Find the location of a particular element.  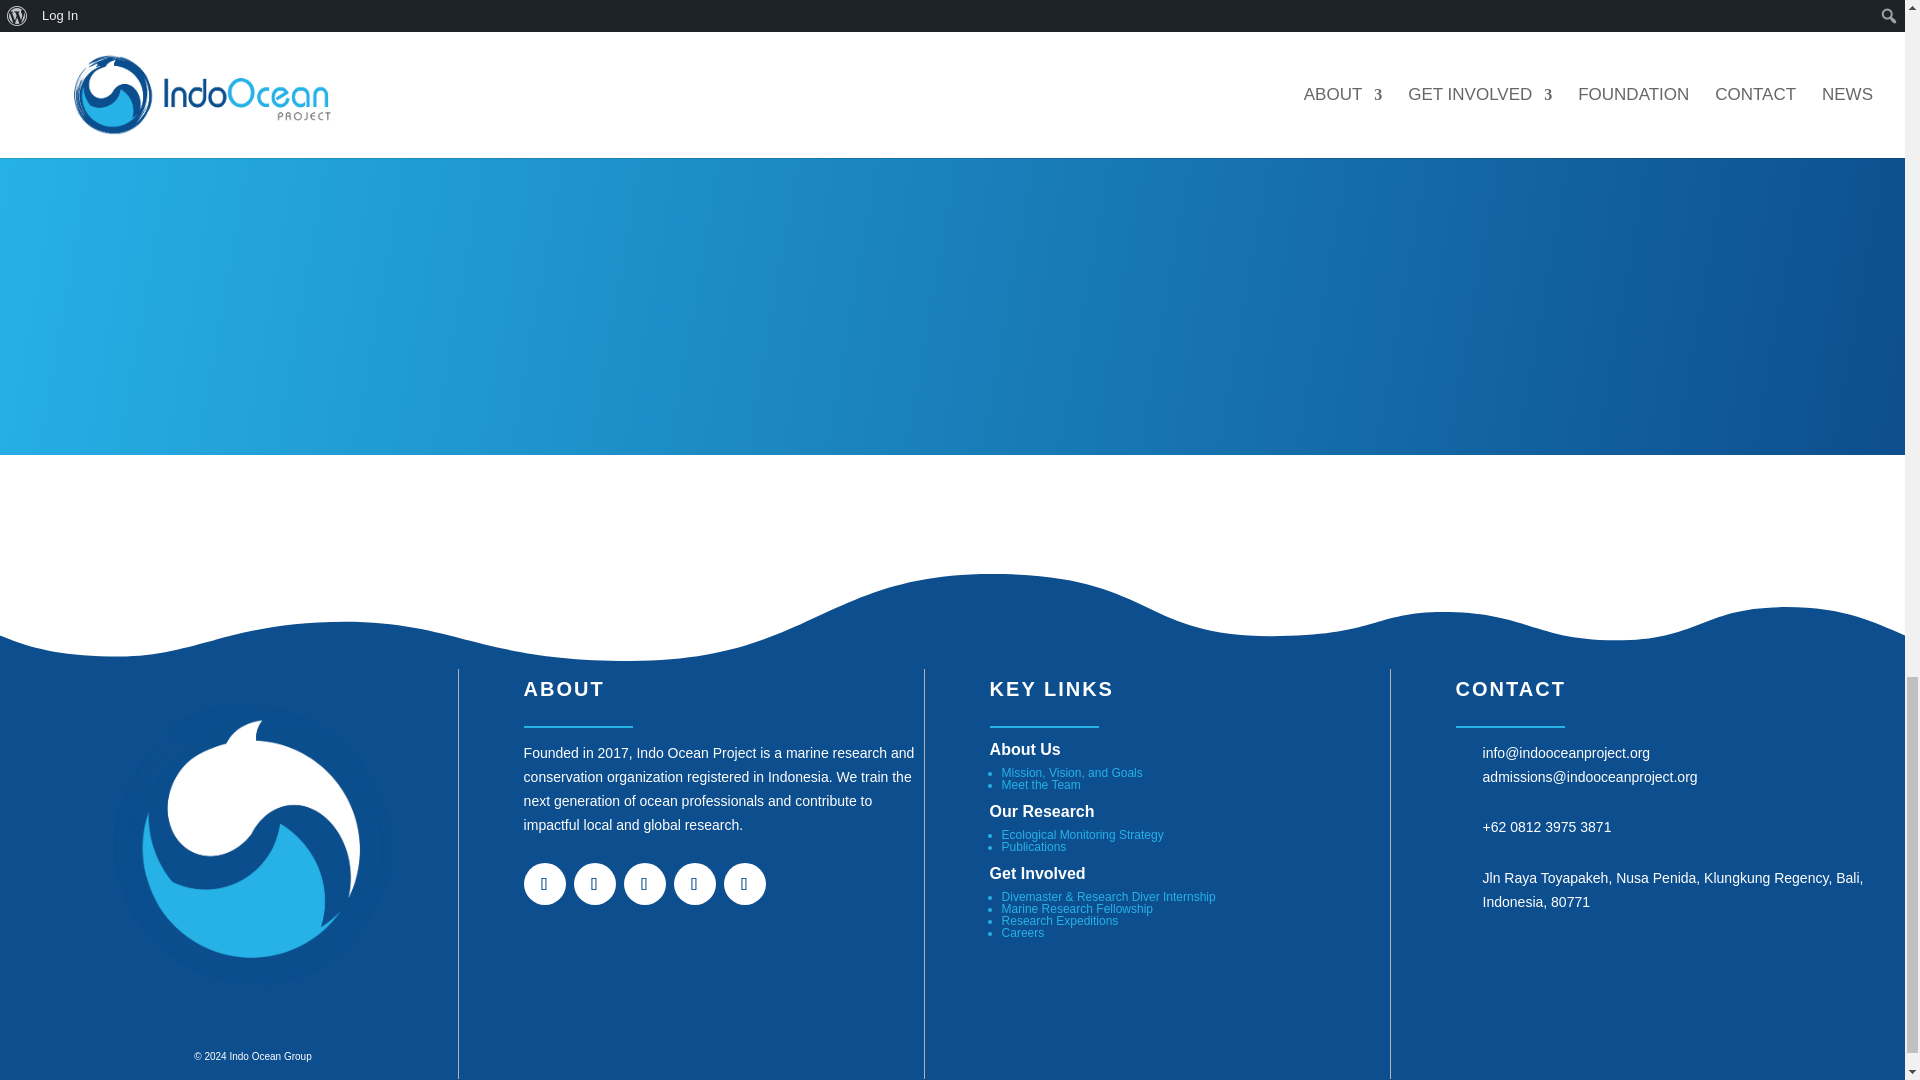

Follow on Instagram is located at coordinates (545, 884).